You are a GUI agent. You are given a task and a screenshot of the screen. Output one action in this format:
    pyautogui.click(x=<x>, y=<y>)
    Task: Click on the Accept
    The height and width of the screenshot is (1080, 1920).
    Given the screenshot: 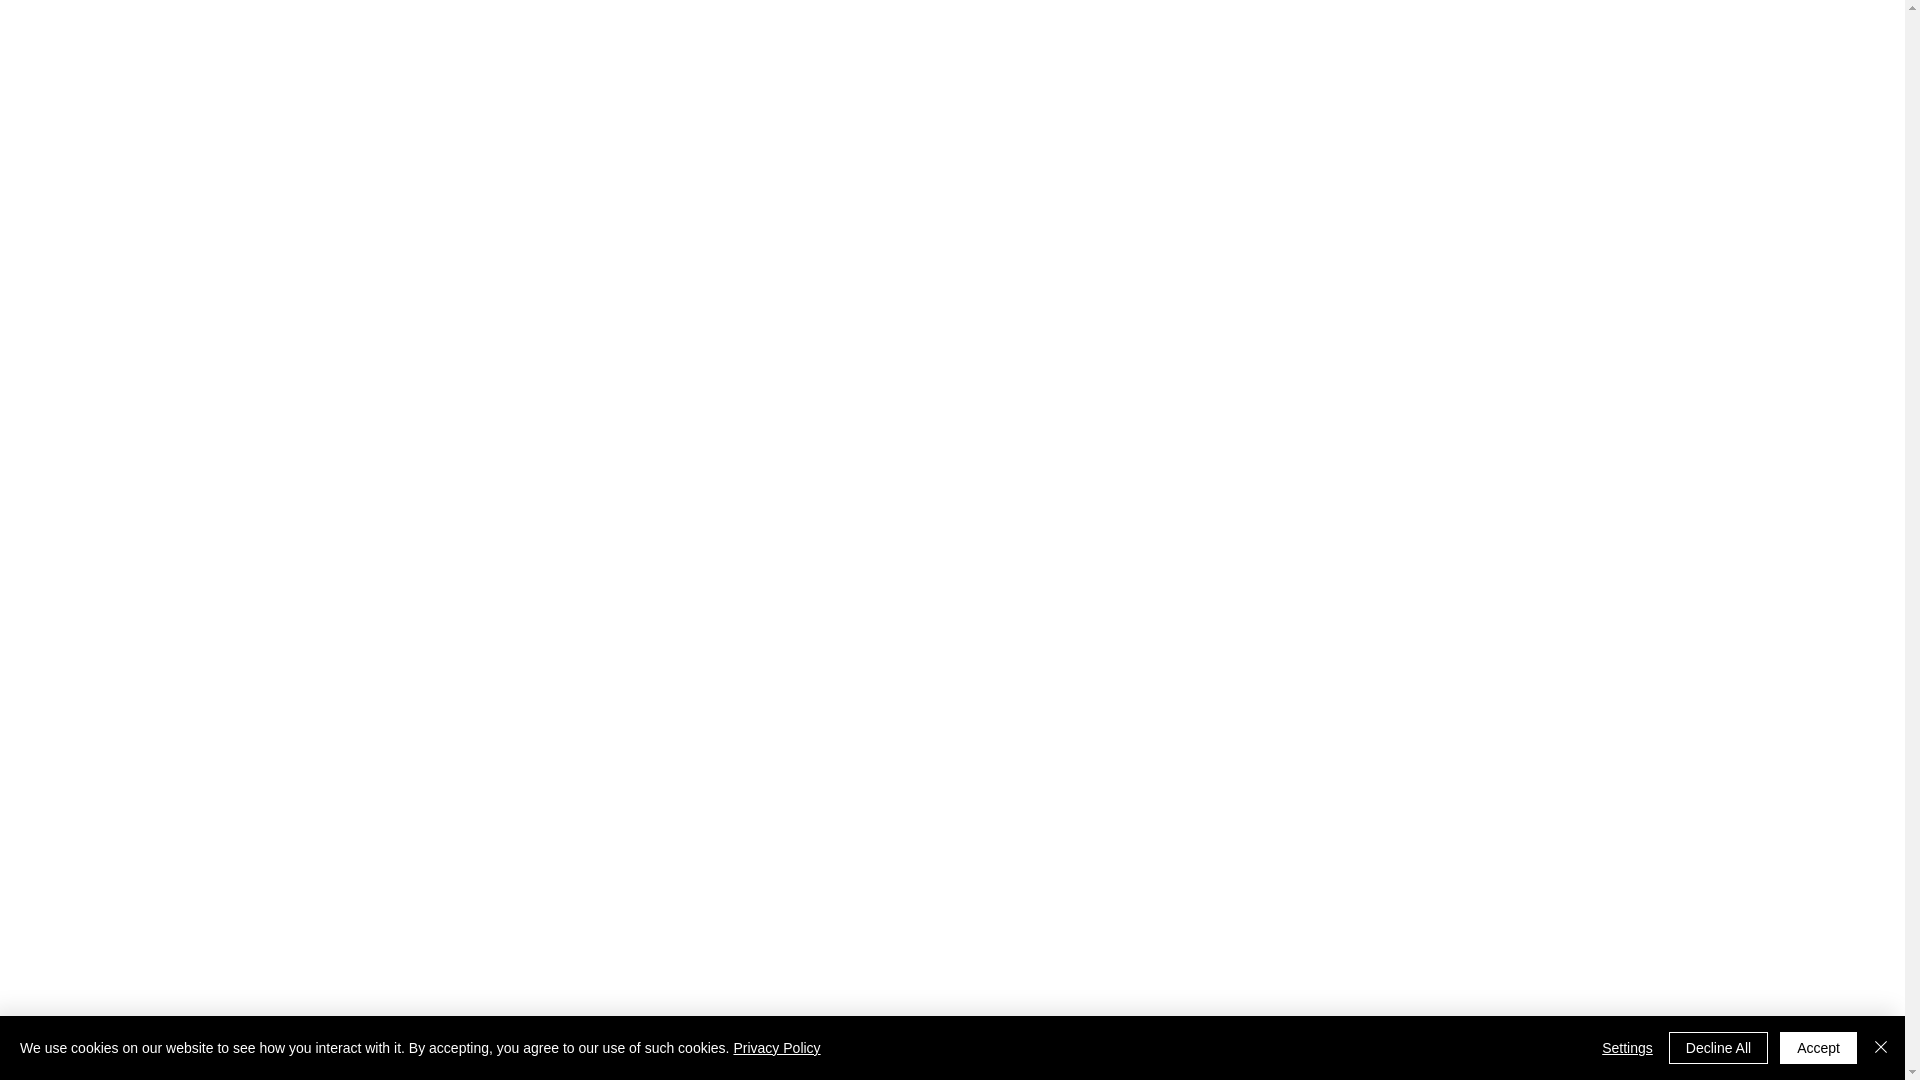 What is the action you would take?
    pyautogui.click(x=1818, y=1048)
    